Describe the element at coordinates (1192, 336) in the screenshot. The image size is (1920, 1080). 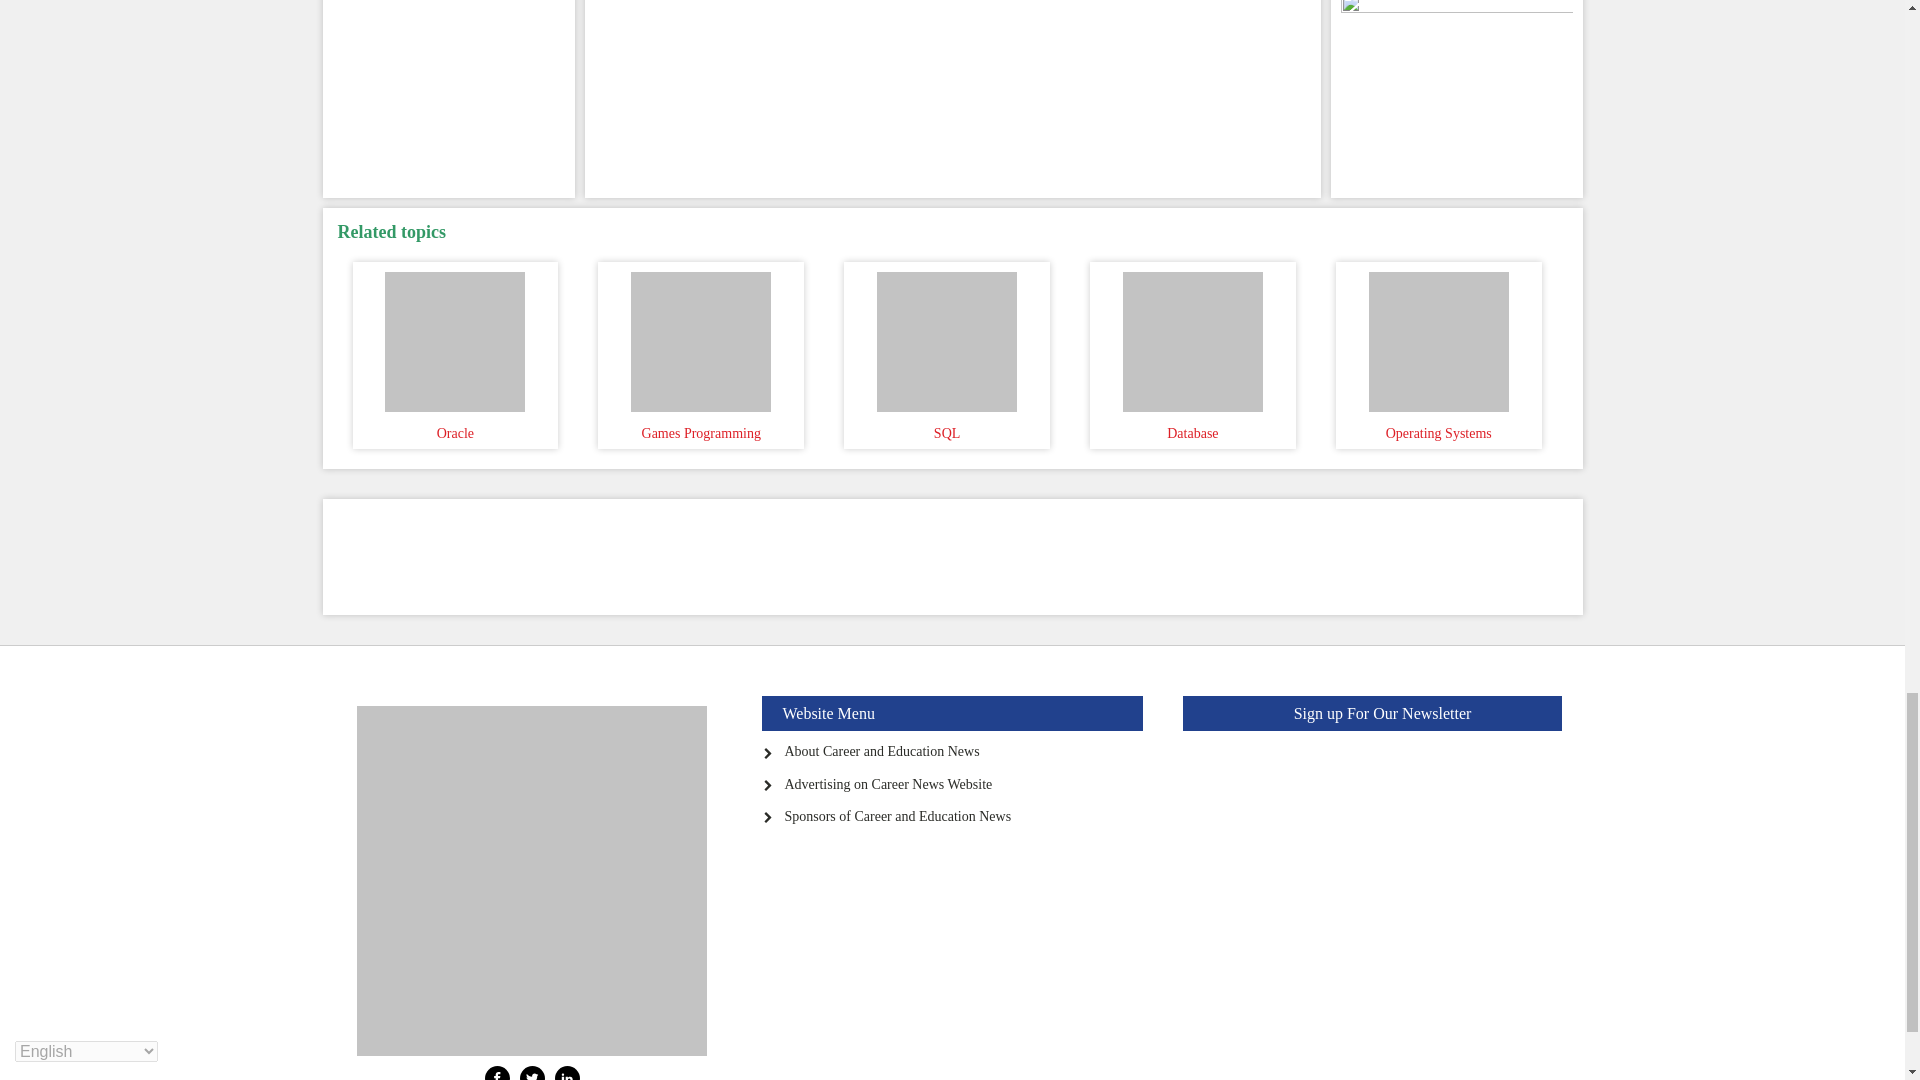
I see `Database` at that location.